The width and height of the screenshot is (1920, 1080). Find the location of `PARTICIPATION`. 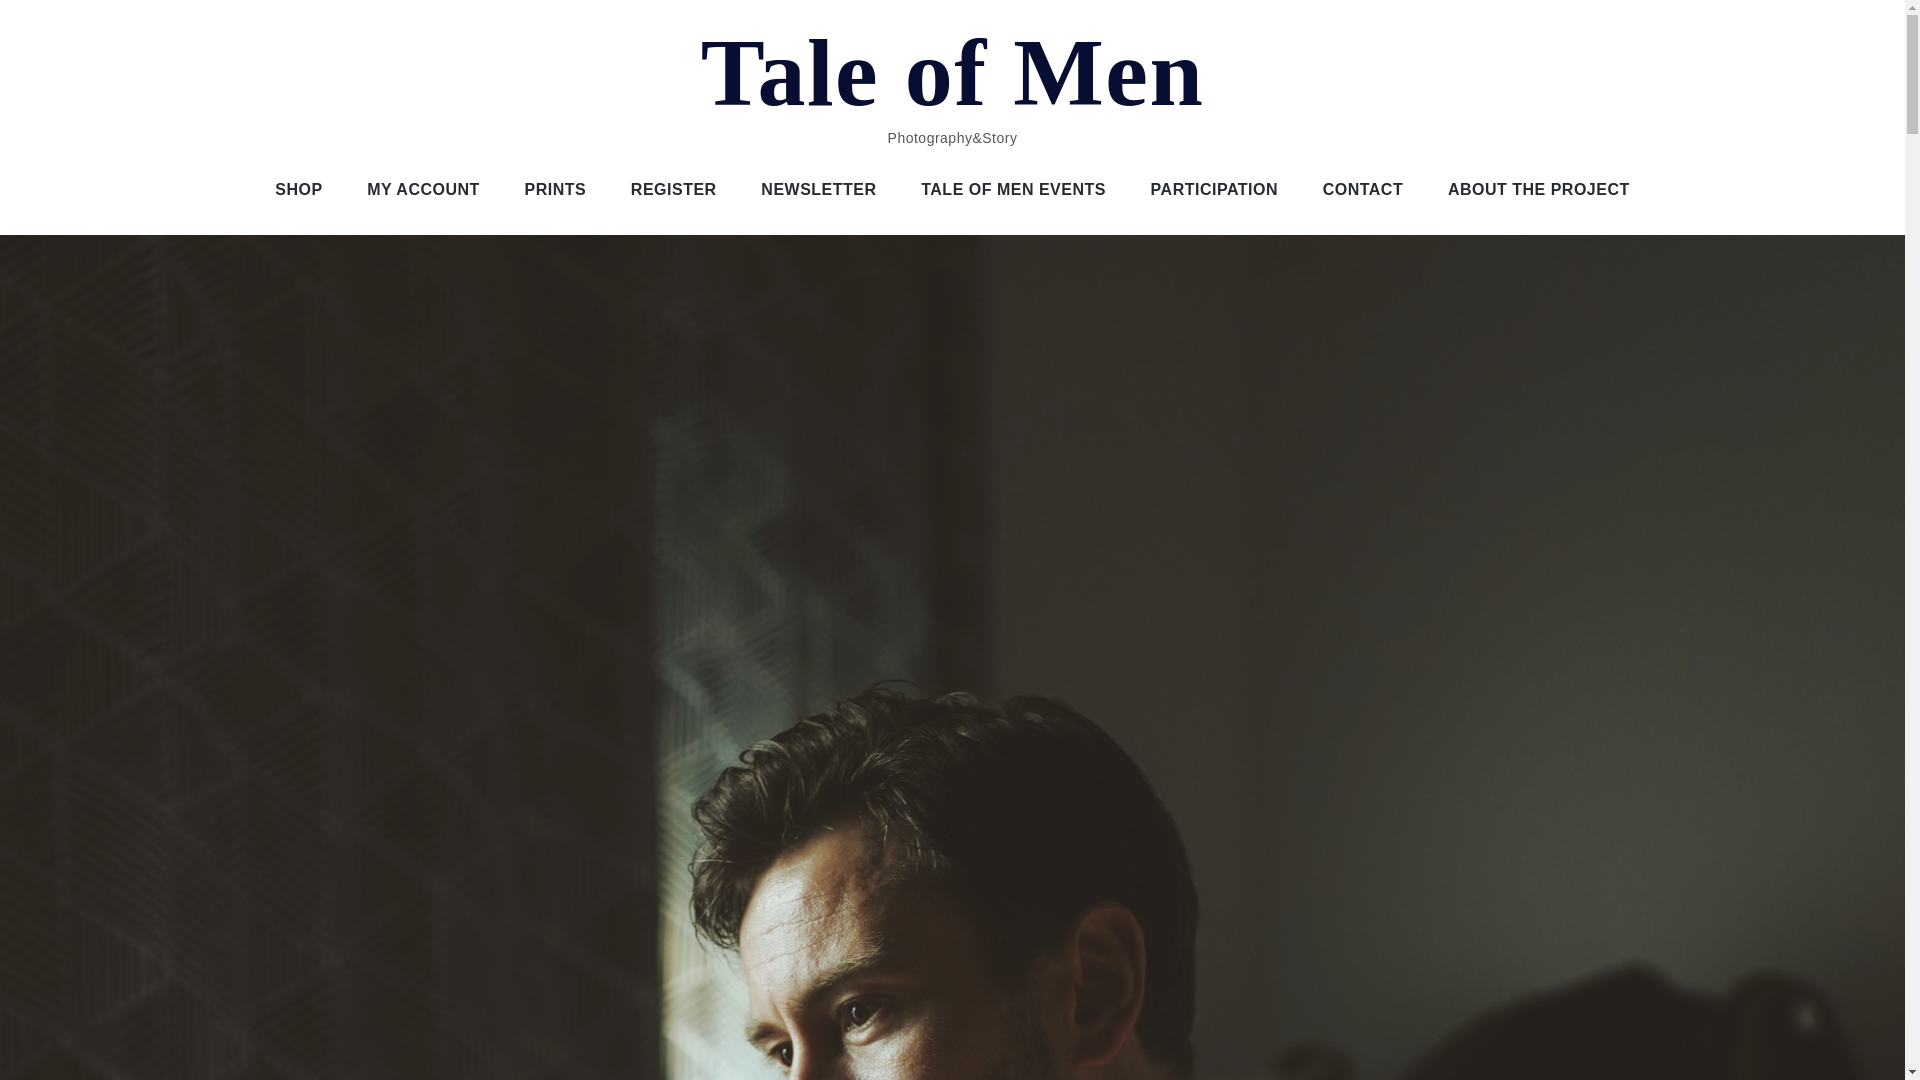

PARTICIPATION is located at coordinates (1214, 190).